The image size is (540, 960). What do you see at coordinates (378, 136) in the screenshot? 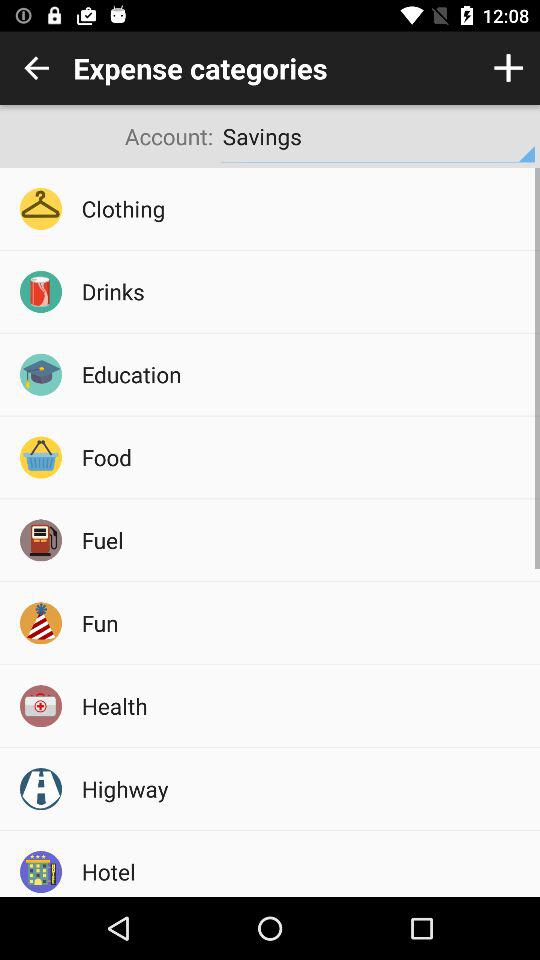
I see `select the right side of account` at bounding box center [378, 136].